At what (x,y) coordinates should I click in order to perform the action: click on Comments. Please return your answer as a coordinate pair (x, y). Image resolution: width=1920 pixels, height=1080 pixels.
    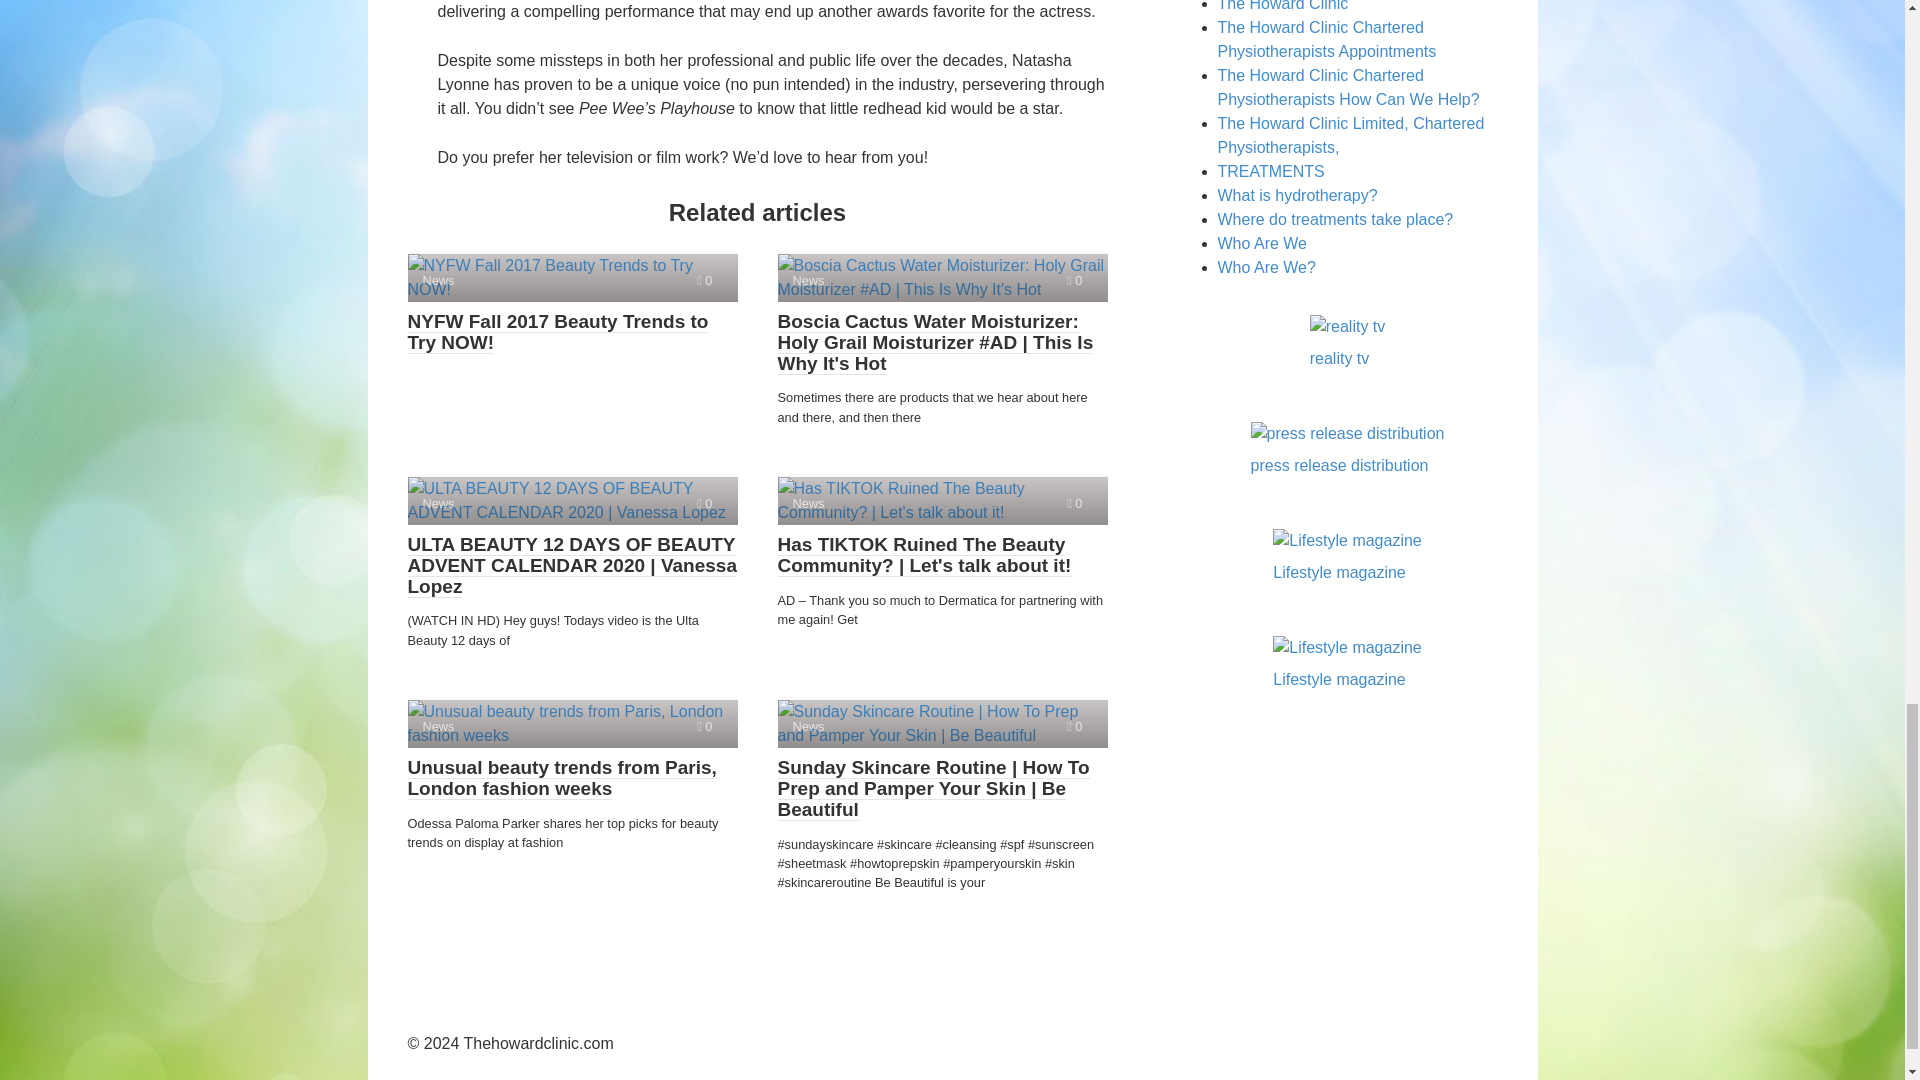
    Looking at the image, I should click on (704, 726).